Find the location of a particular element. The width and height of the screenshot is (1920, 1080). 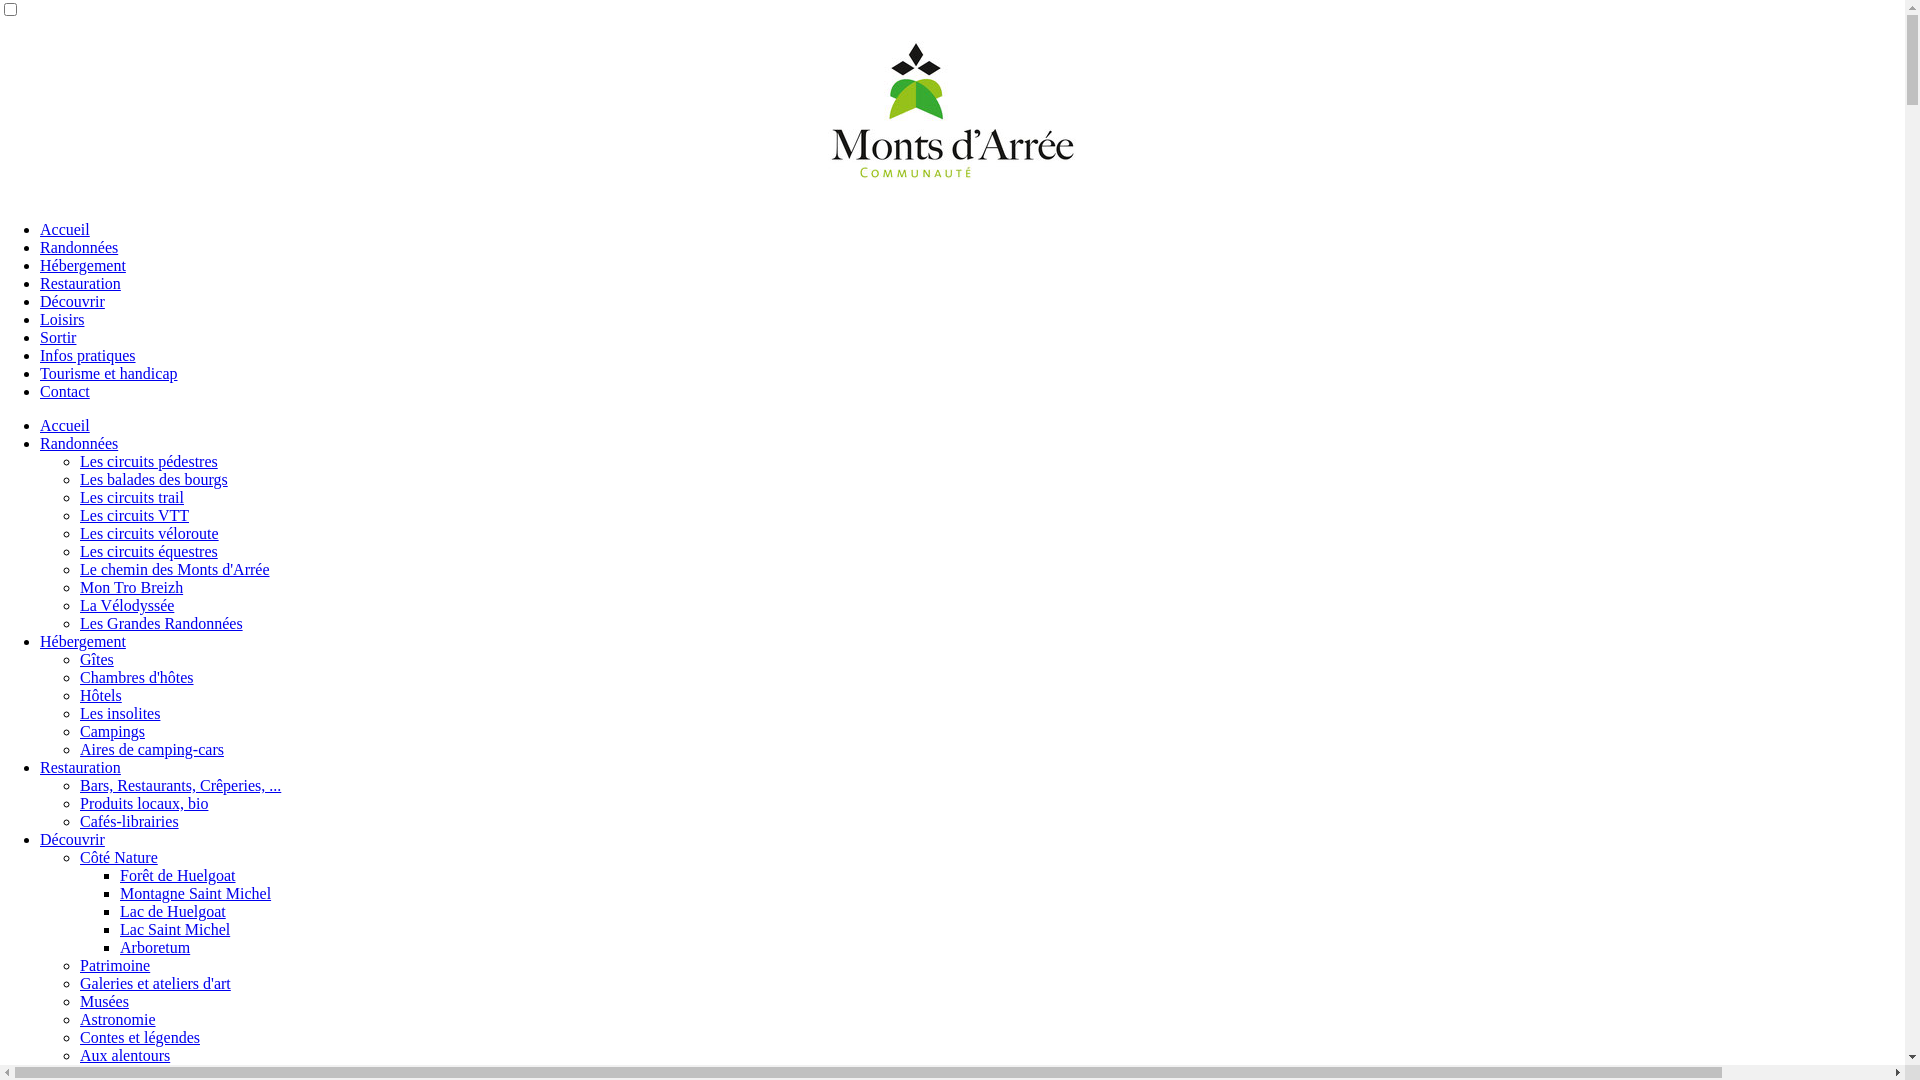

Mon Tro Breizh is located at coordinates (132, 588).